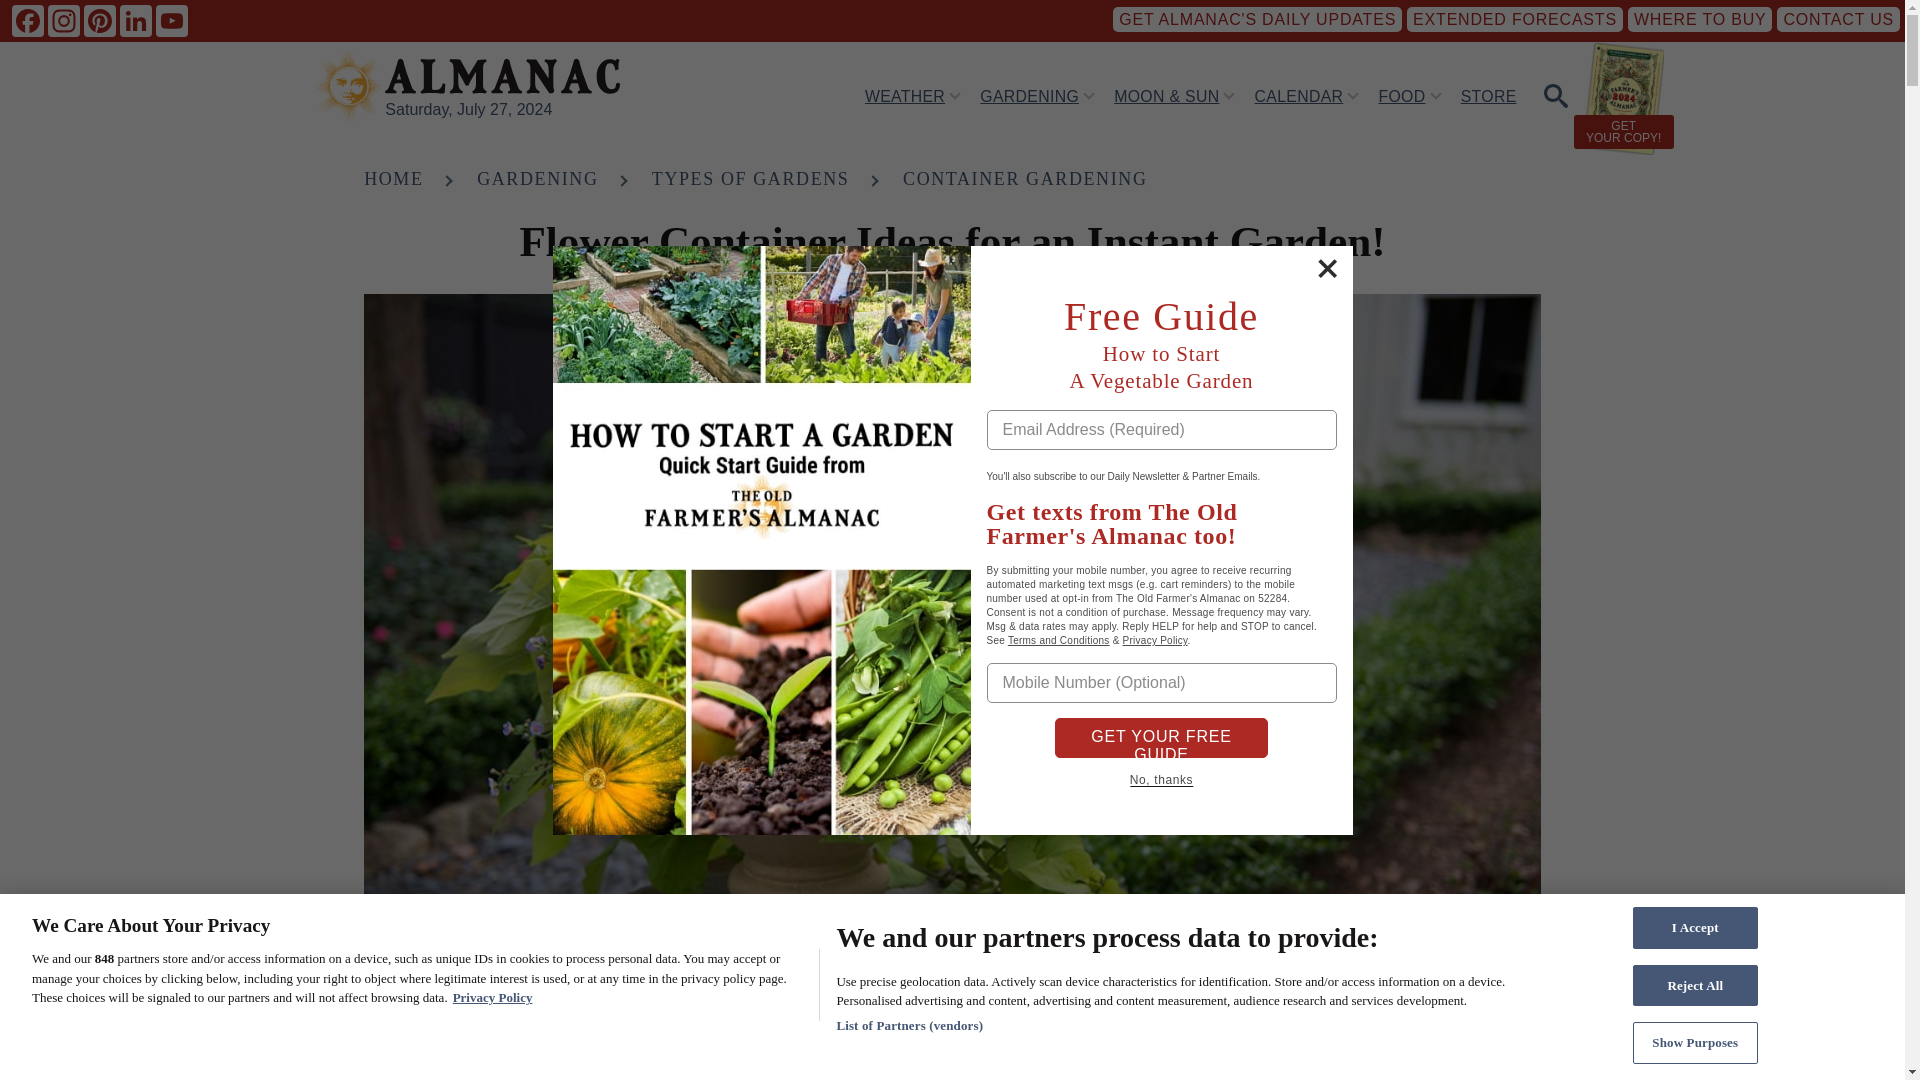 The width and height of the screenshot is (1920, 1080). Describe the element at coordinates (1326, 268) in the screenshot. I see `Close Closes Web Dialog` at that location.